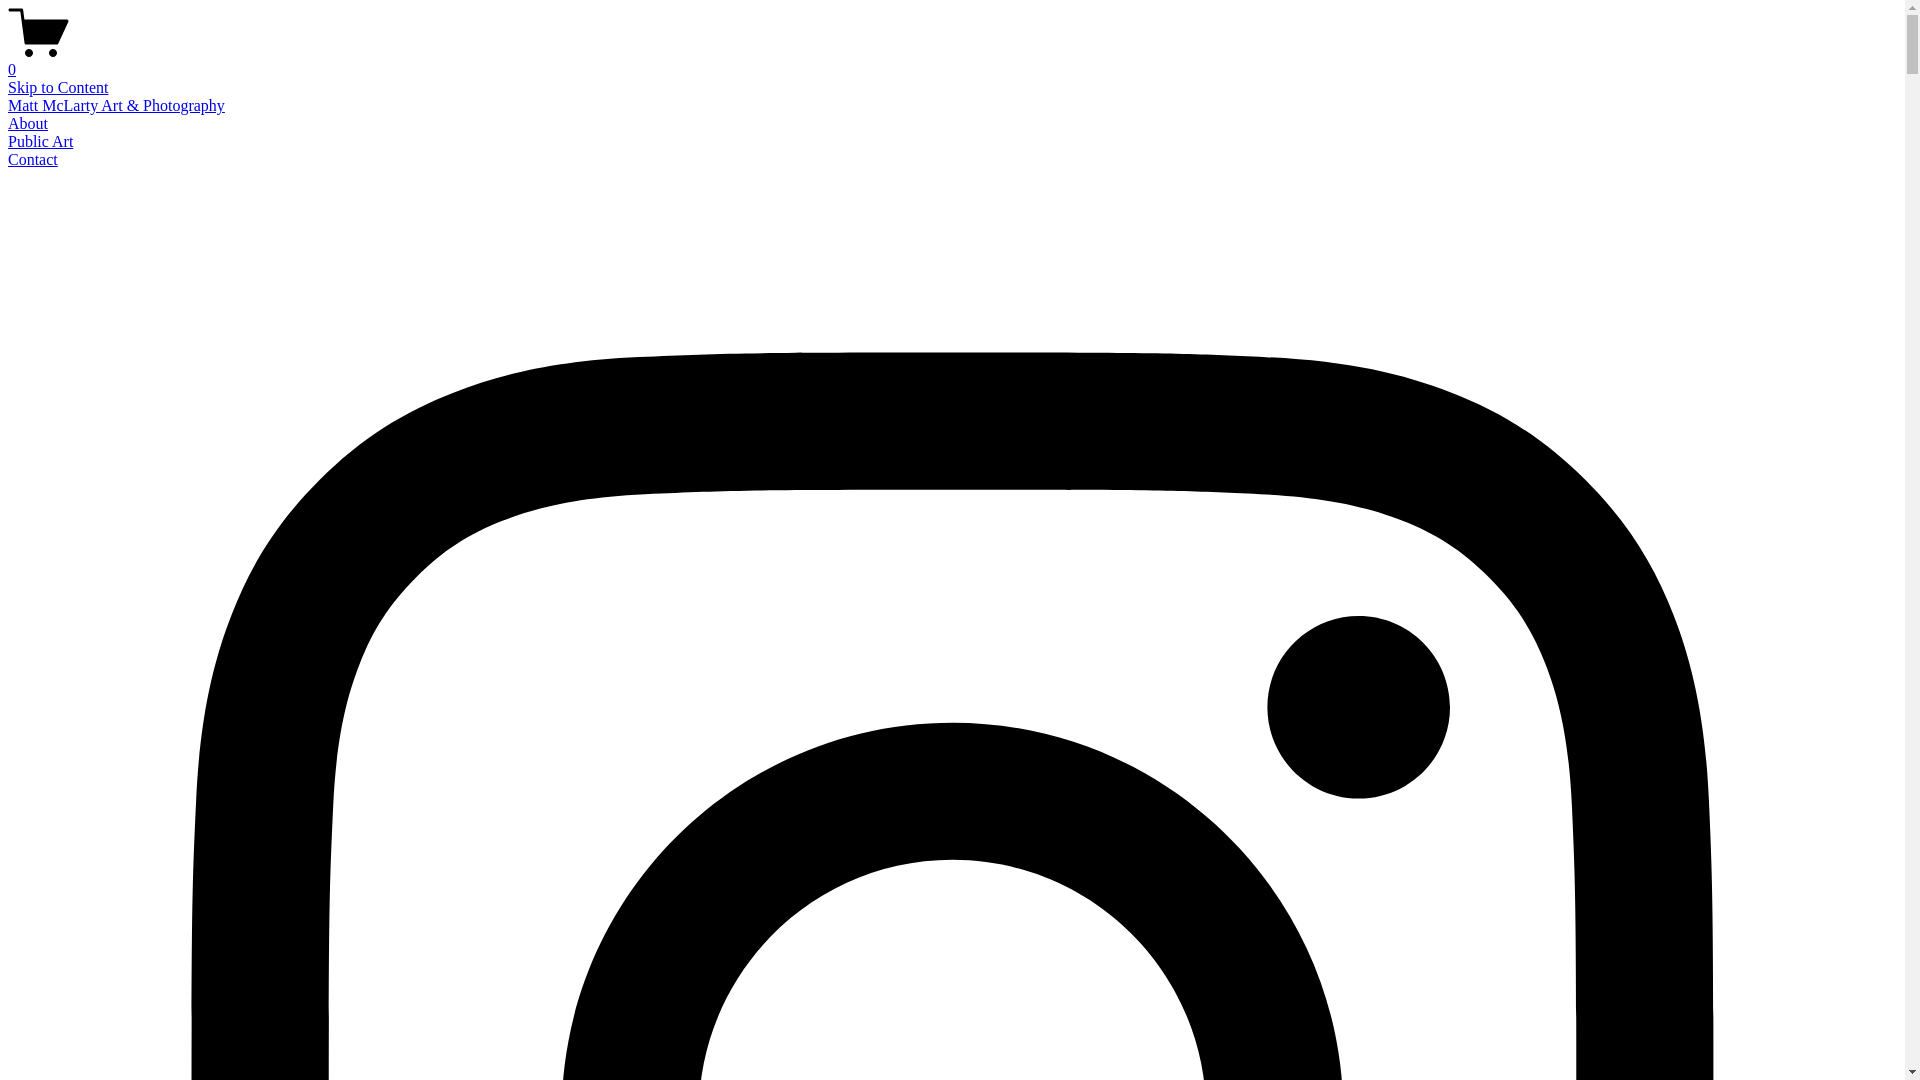 Image resolution: width=1920 pixels, height=1080 pixels. What do you see at coordinates (40, 142) in the screenshot?
I see `Public Art` at bounding box center [40, 142].